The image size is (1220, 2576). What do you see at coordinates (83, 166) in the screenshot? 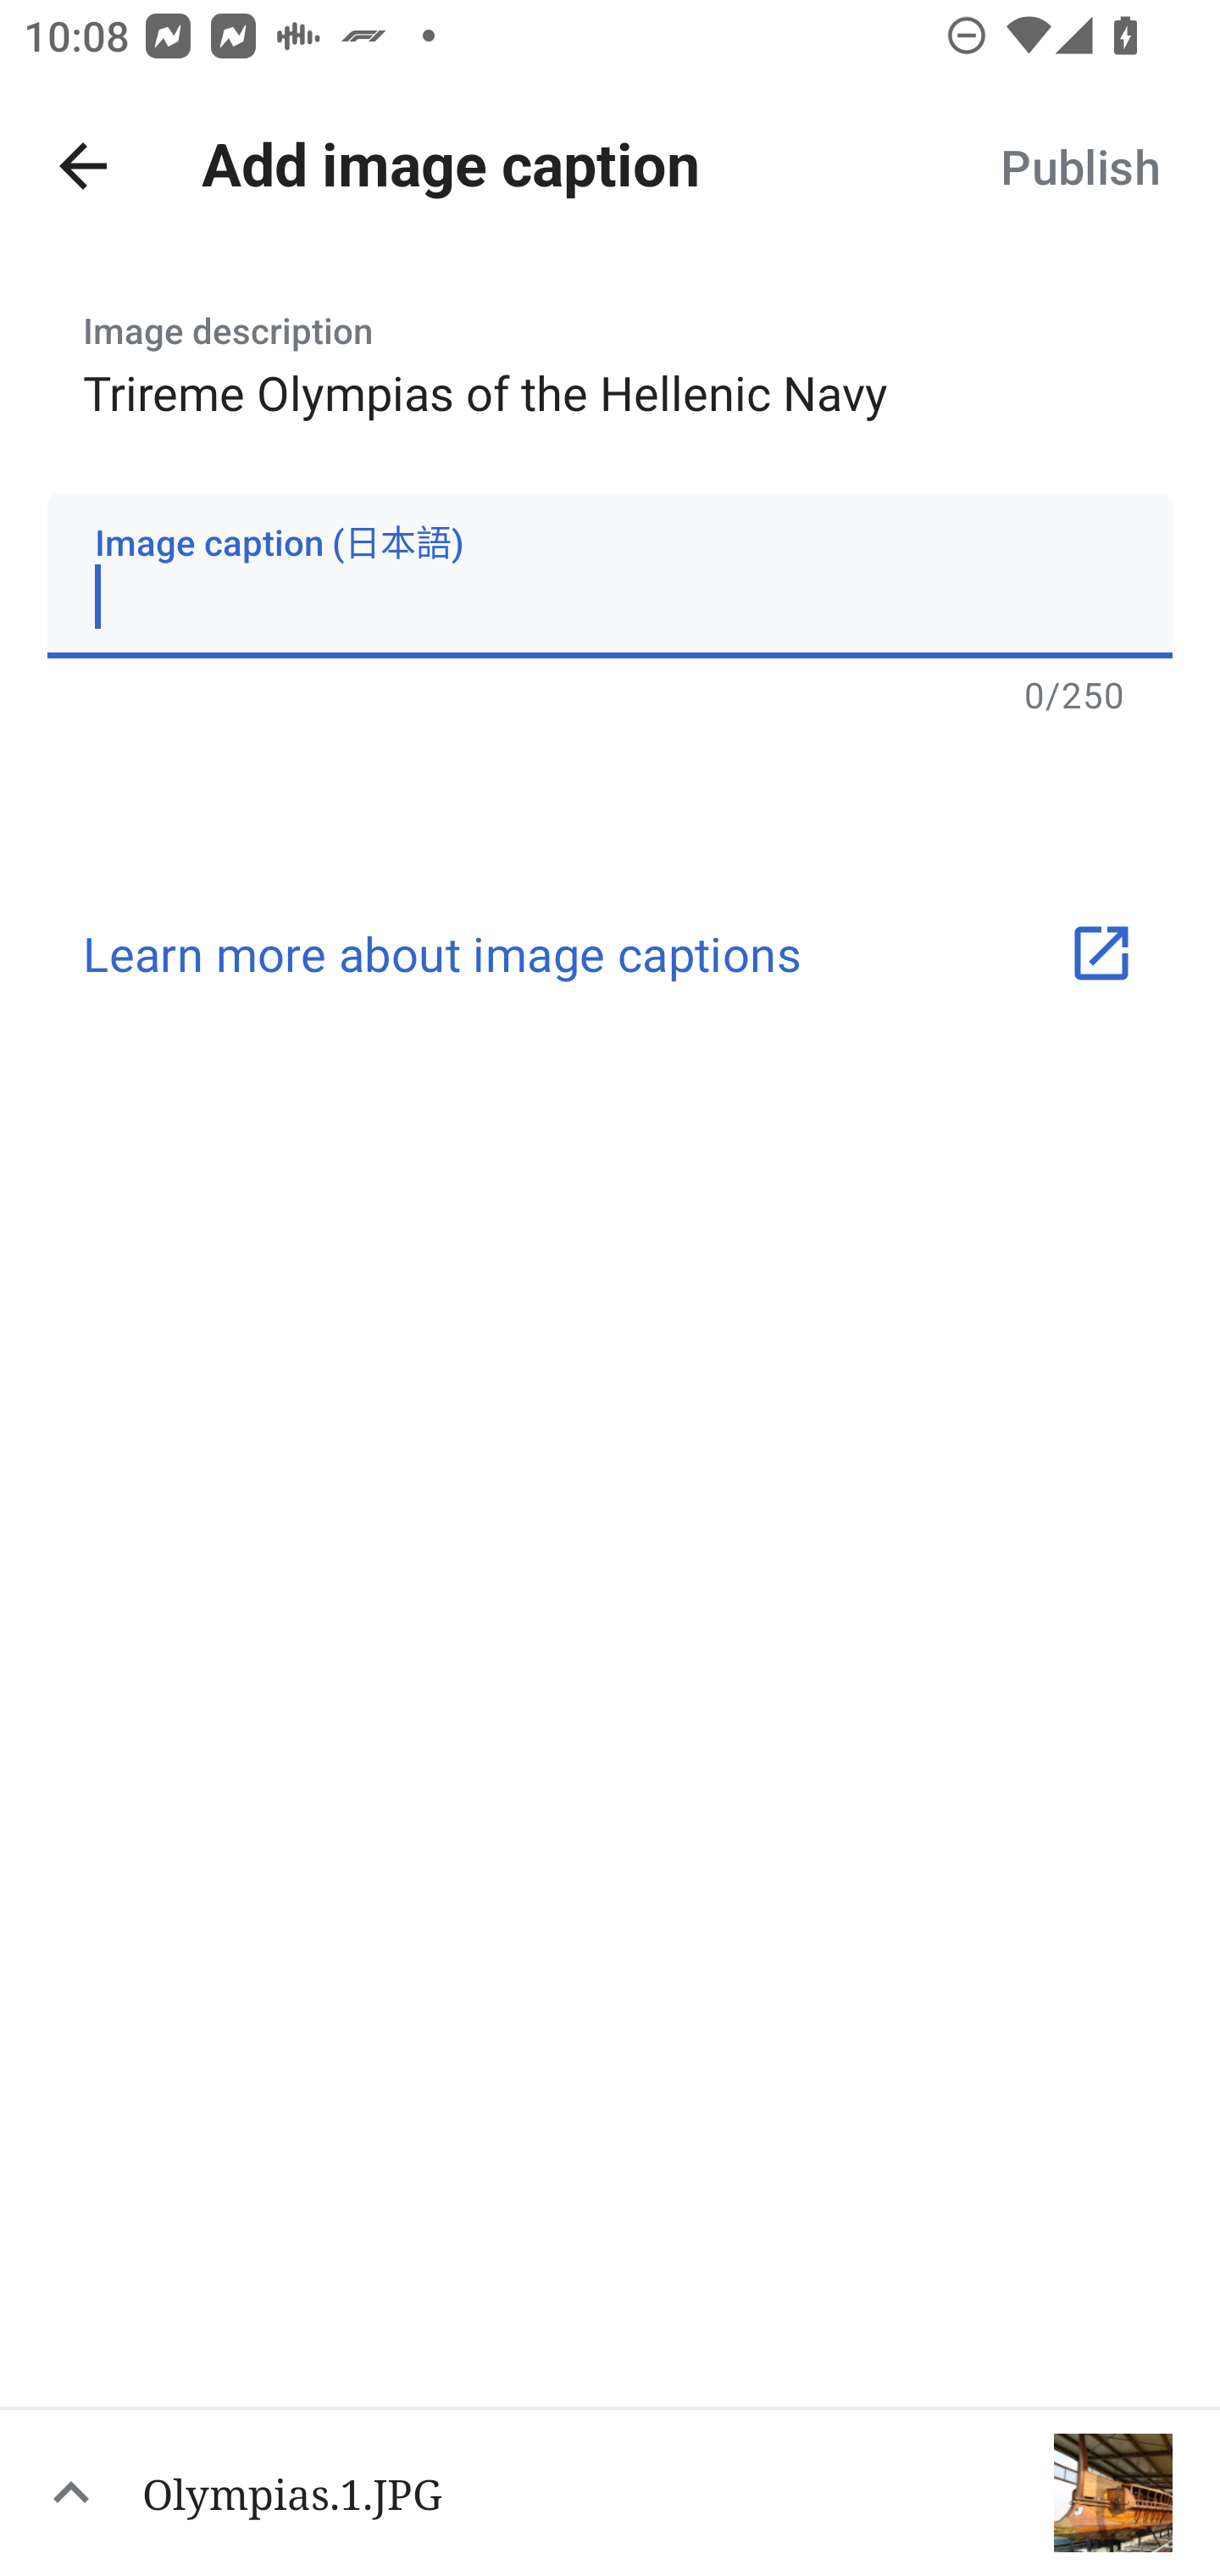
I see `Cancel` at bounding box center [83, 166].